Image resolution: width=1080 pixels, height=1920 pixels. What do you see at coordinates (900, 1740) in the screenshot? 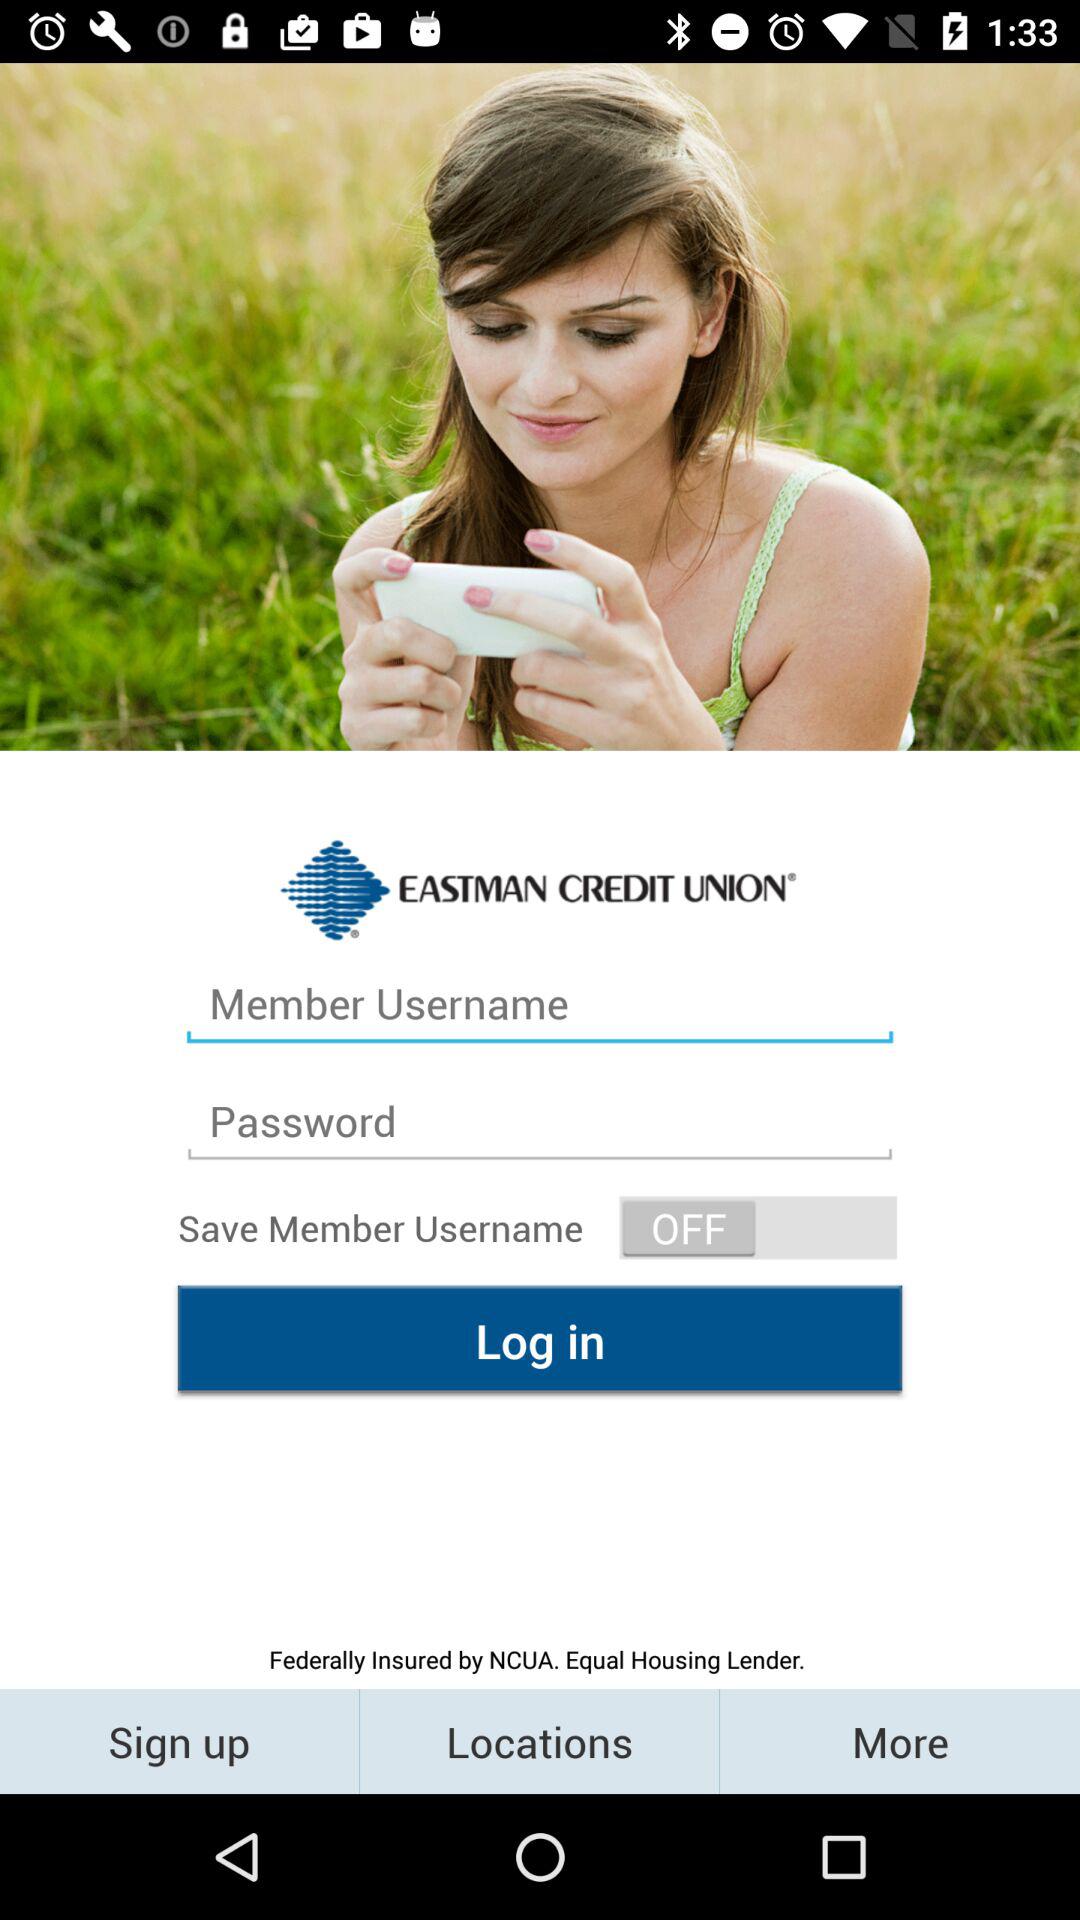
I see `open item below federally insured by` at bounding box center [900, 1740].